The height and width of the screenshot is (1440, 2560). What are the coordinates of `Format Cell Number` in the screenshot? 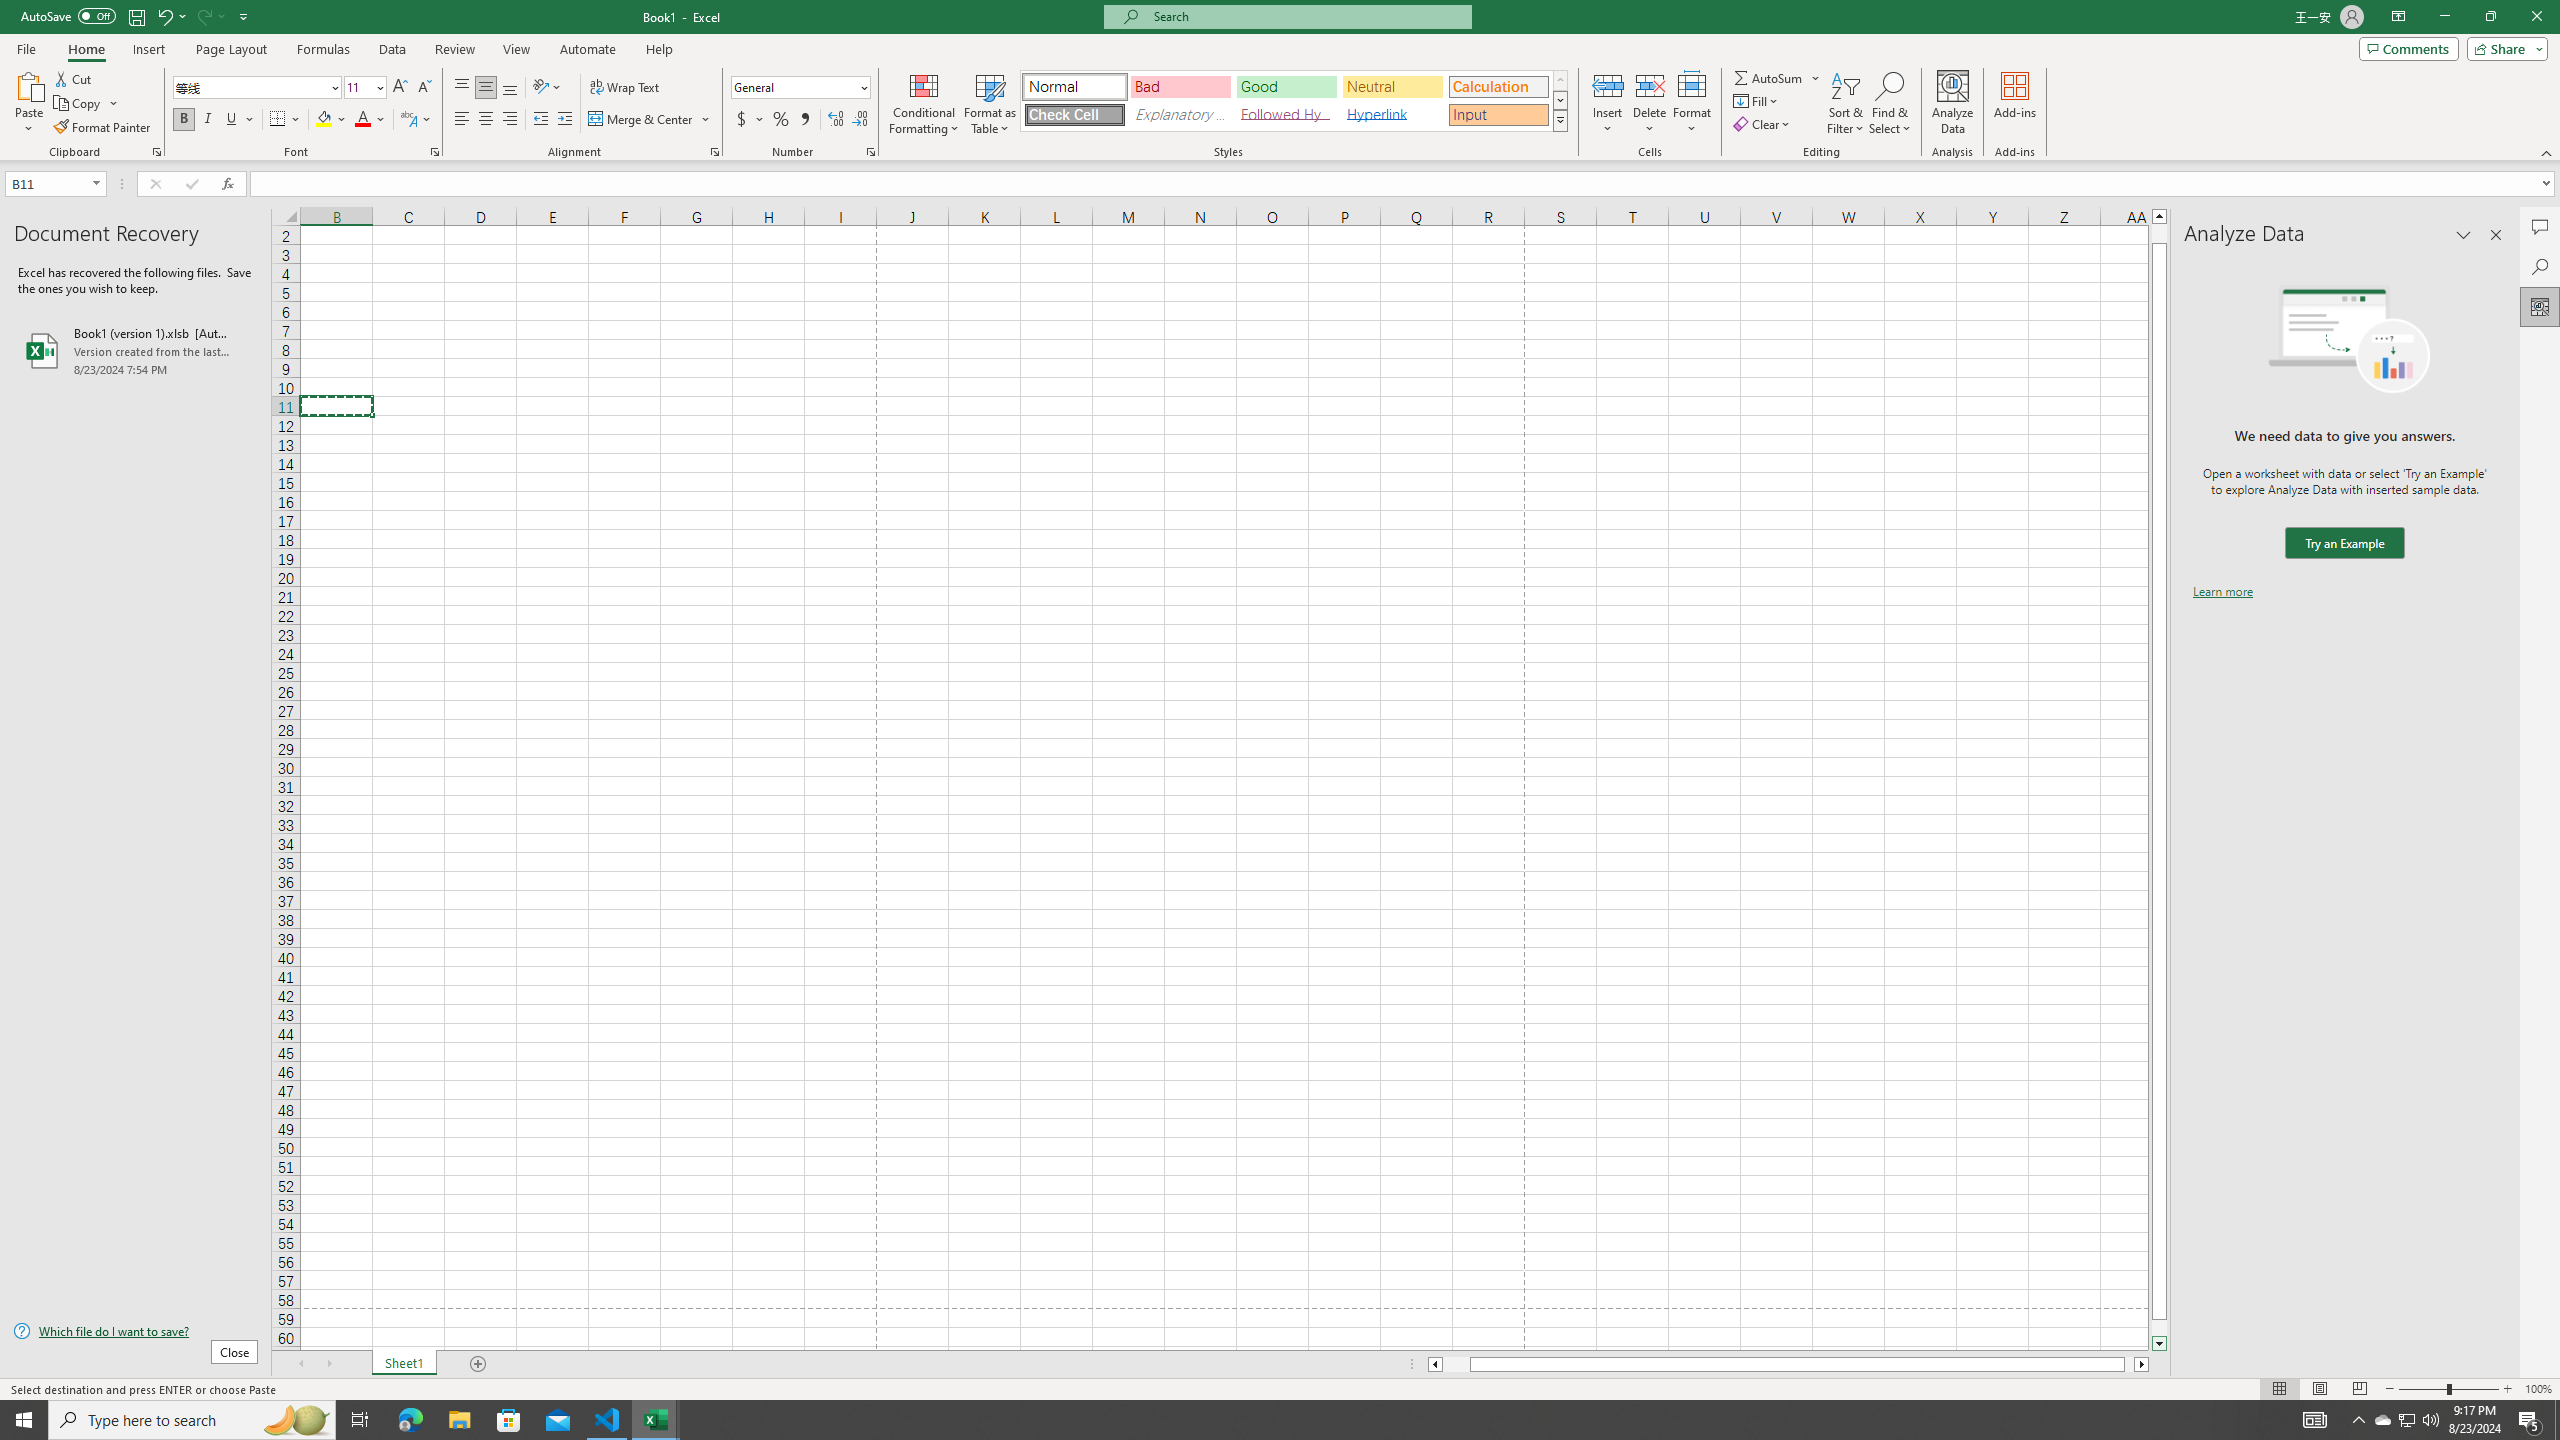 It's located at (870, 152).